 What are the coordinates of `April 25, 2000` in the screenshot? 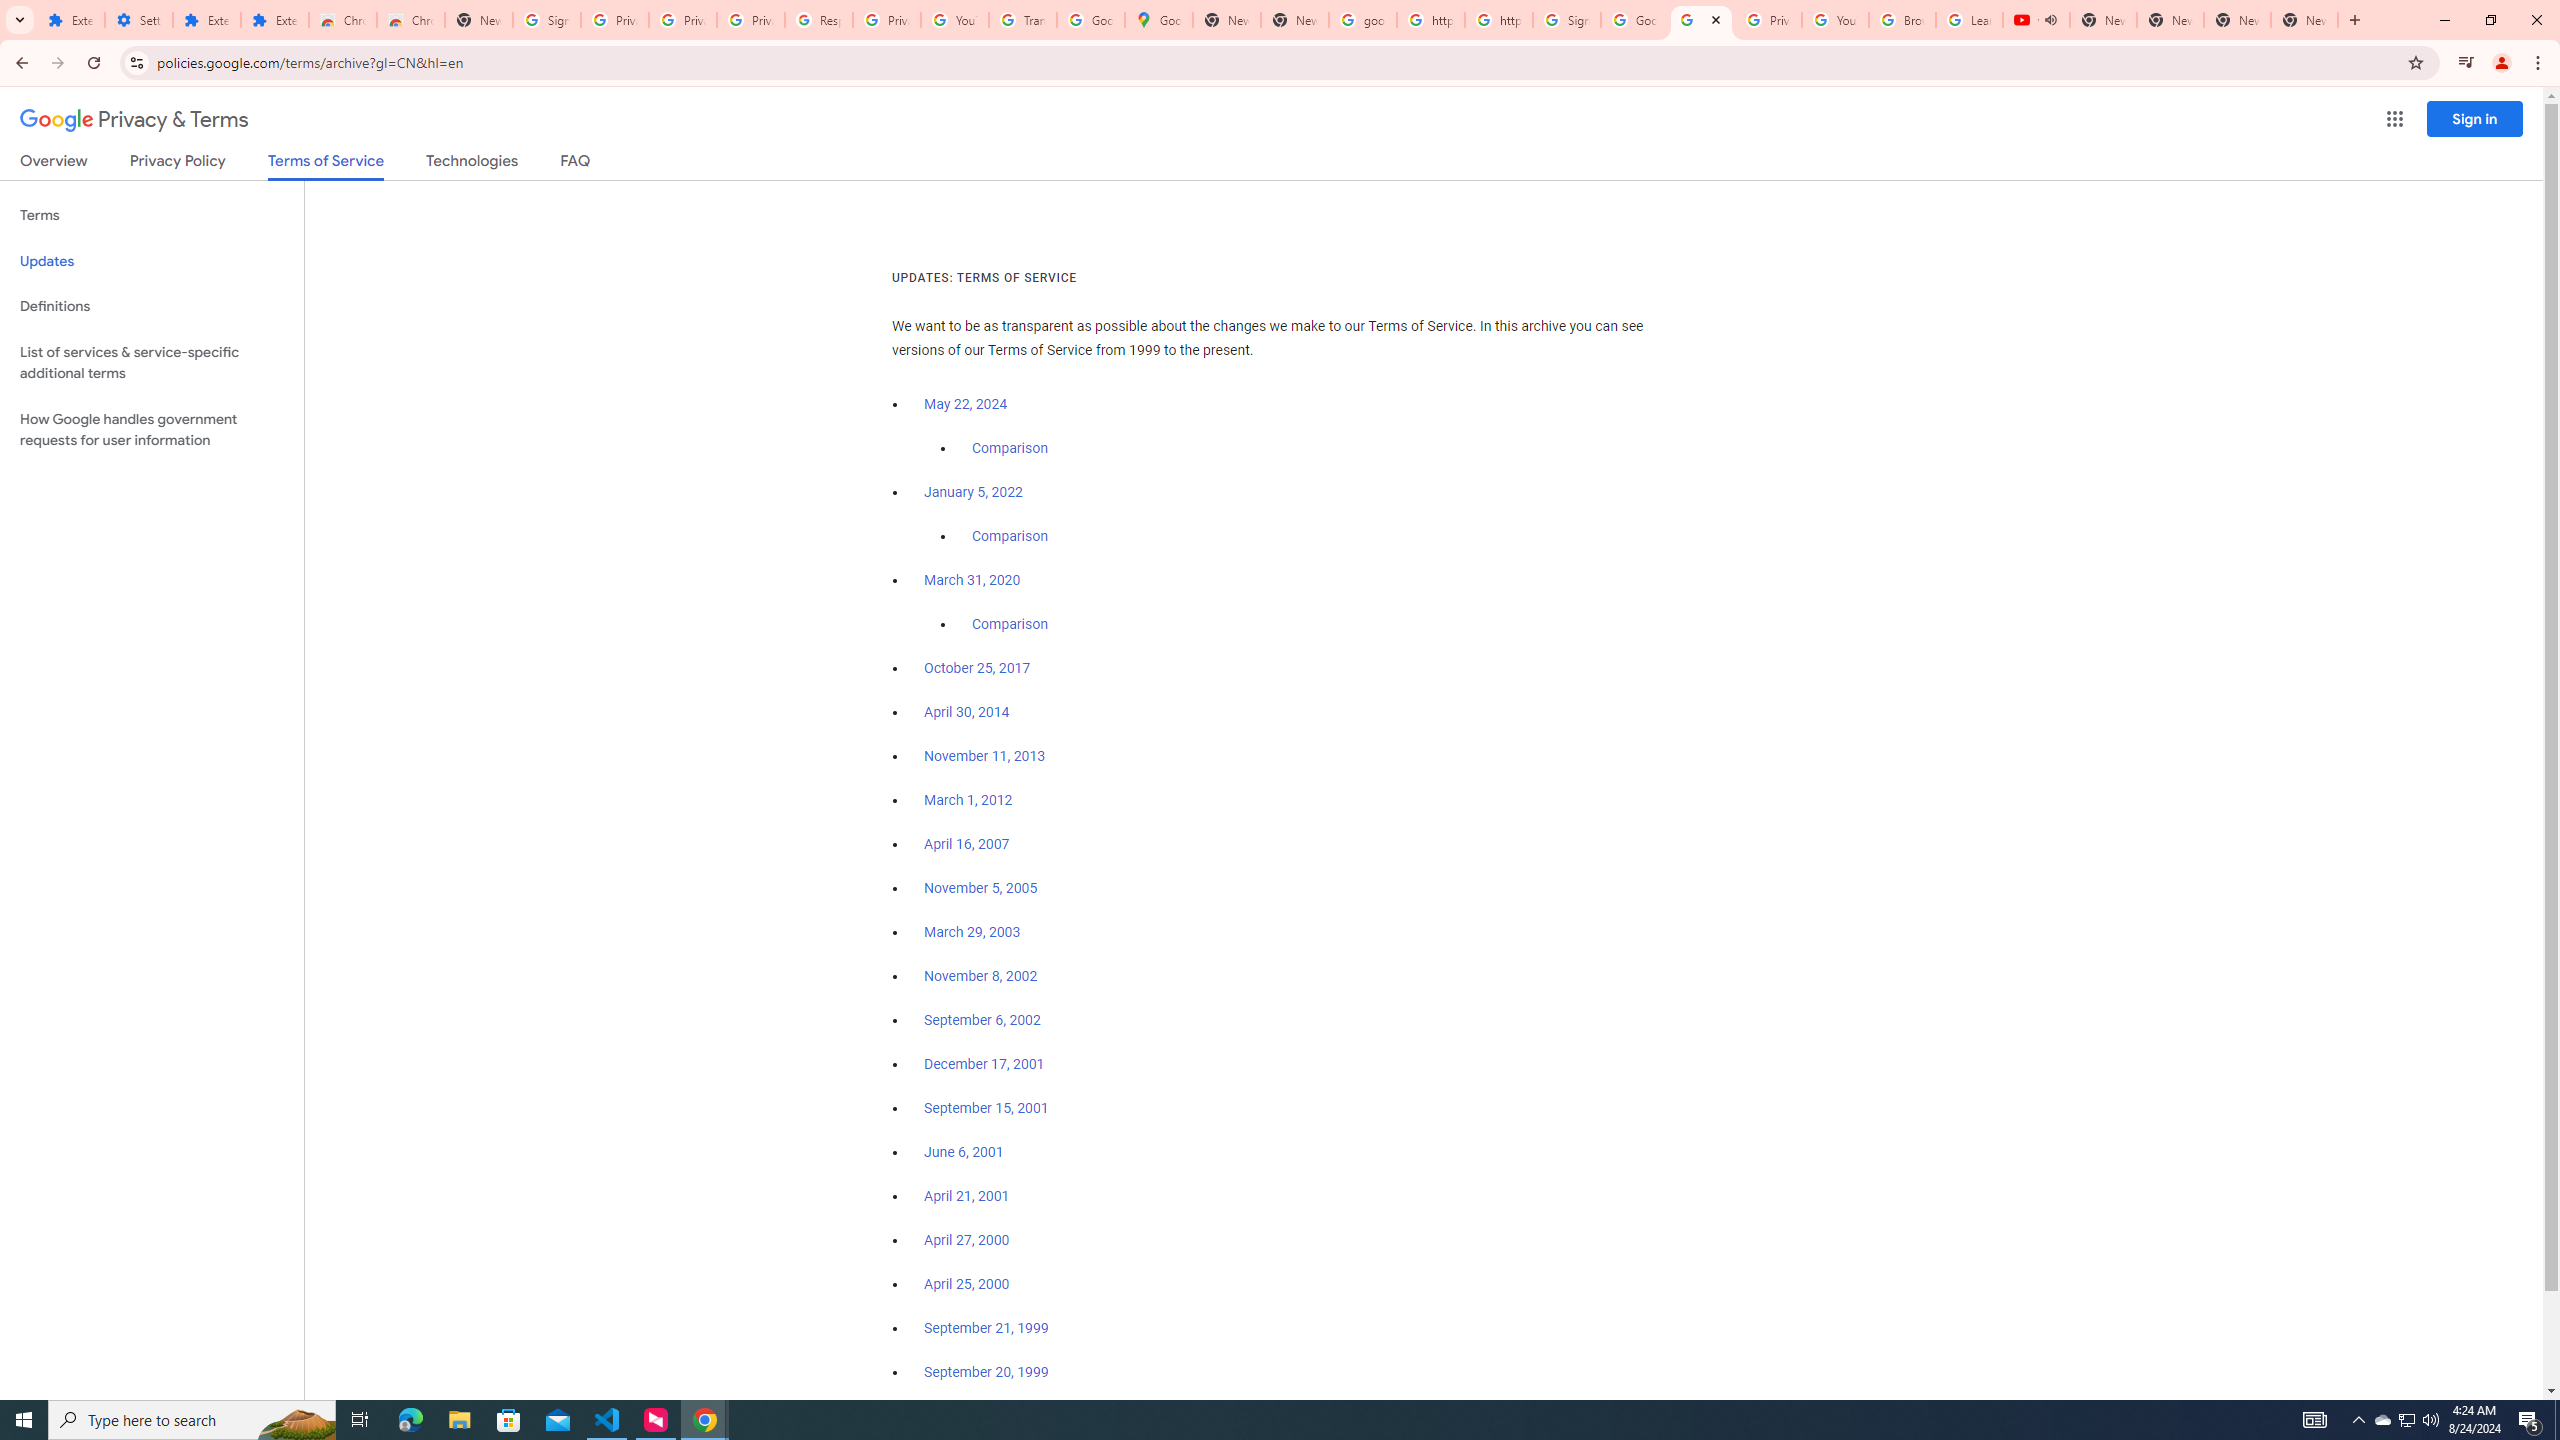 It's located at (968, 1284).